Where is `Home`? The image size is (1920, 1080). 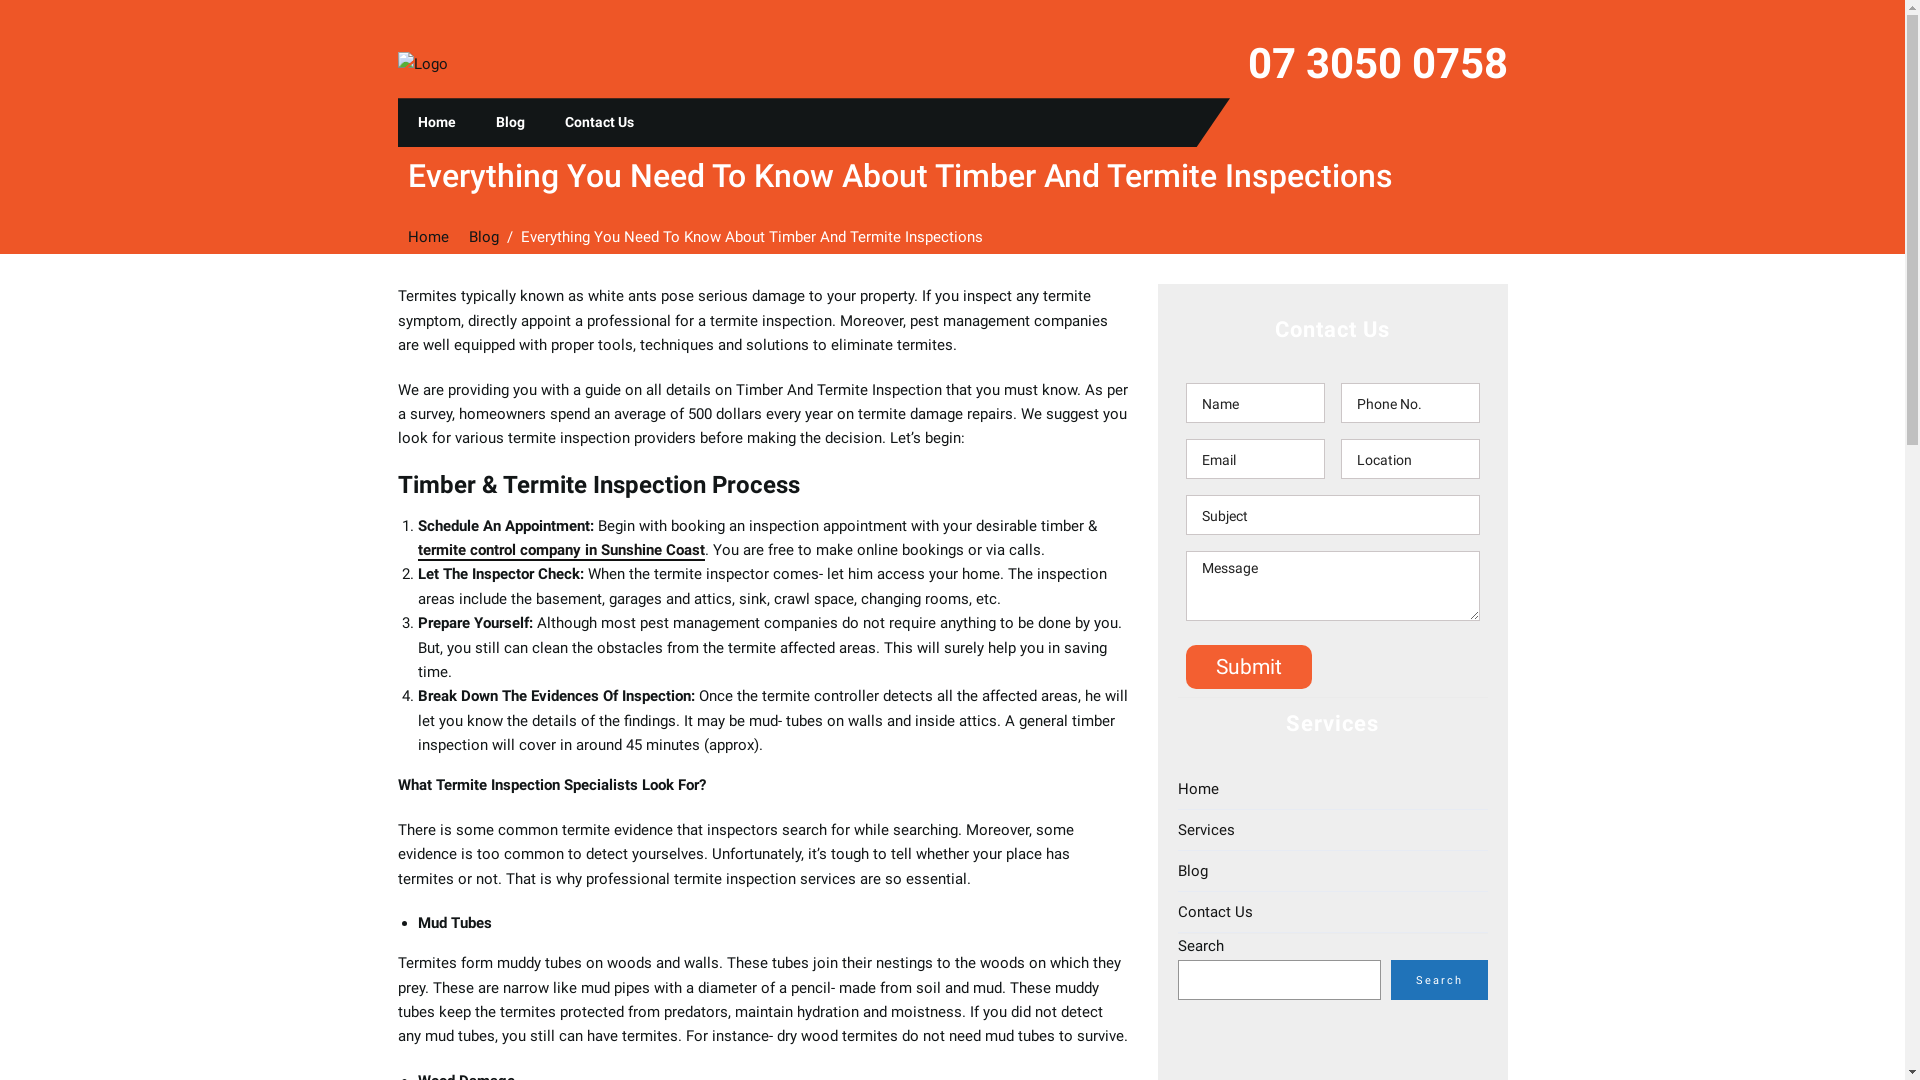 Home is located at coordinates (428, 237).